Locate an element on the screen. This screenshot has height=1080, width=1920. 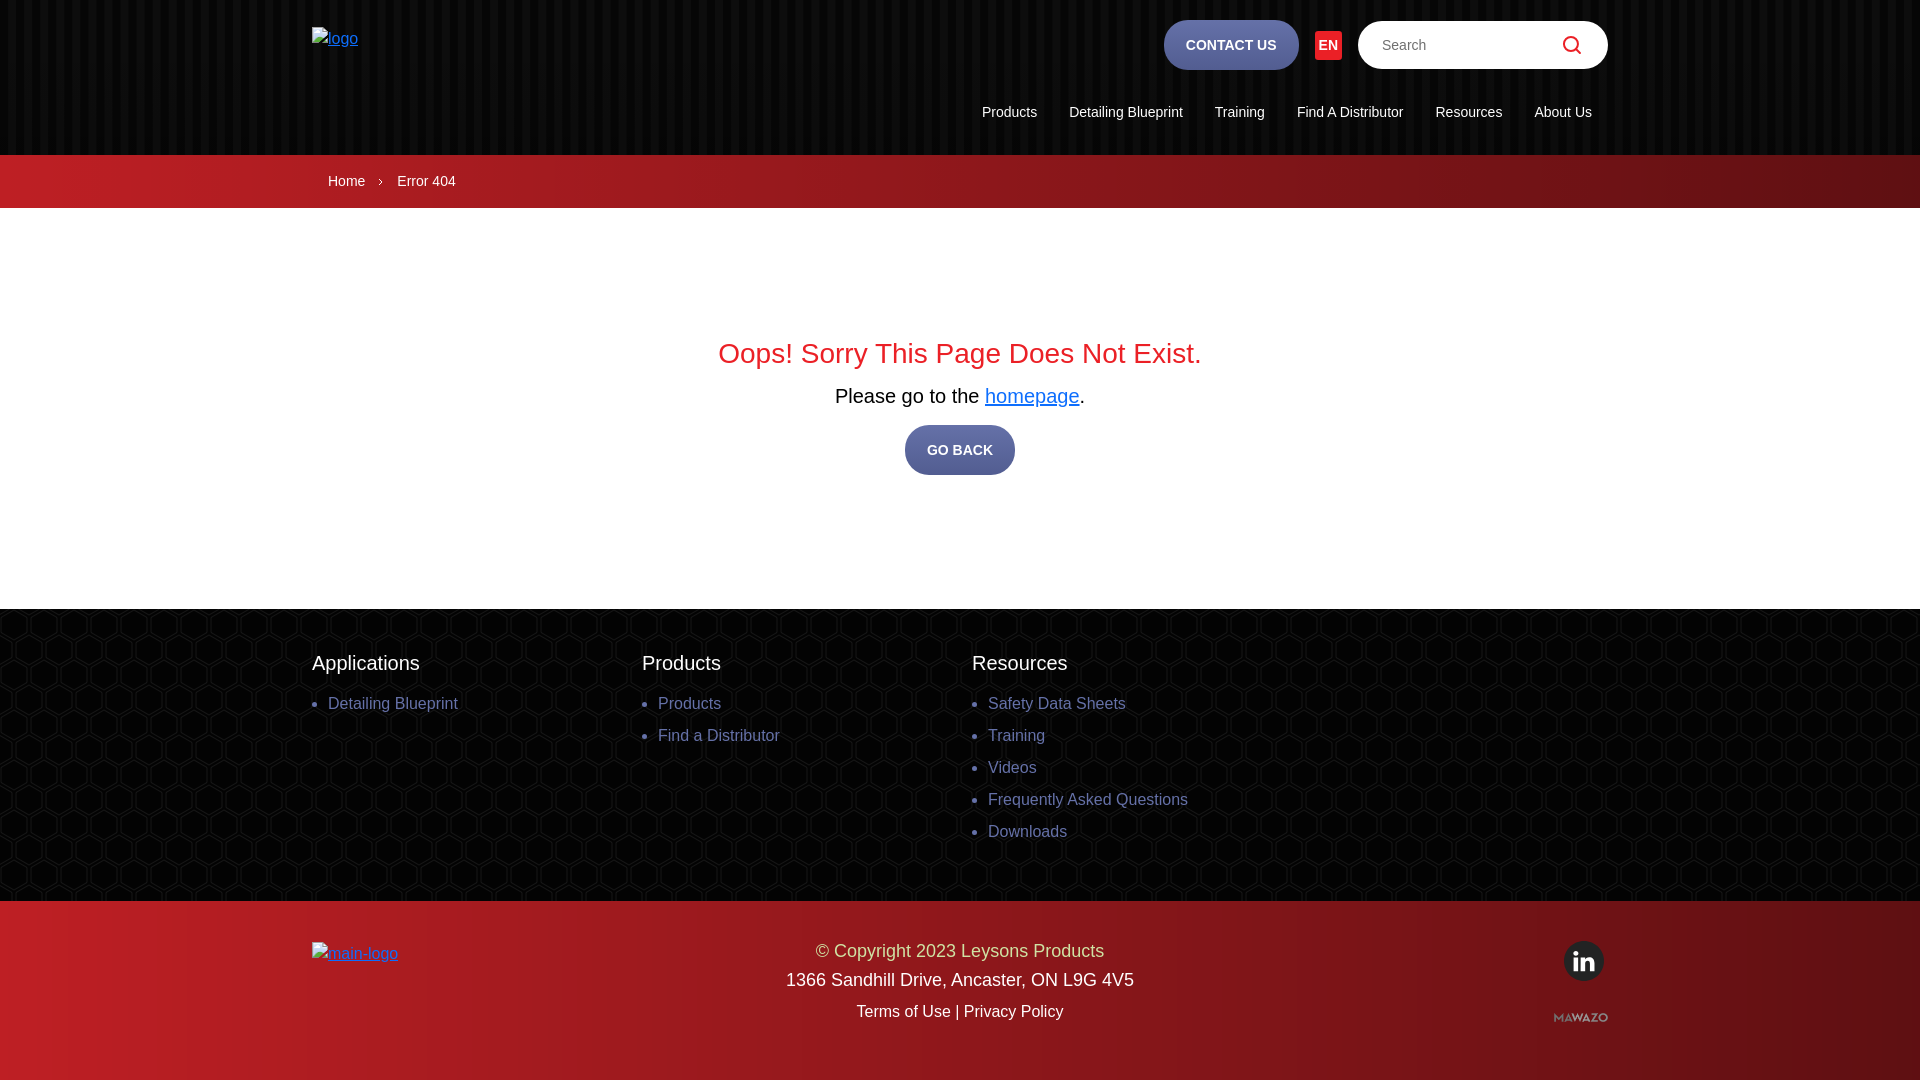
Terms of Use is located at coordinates (904, 1012).